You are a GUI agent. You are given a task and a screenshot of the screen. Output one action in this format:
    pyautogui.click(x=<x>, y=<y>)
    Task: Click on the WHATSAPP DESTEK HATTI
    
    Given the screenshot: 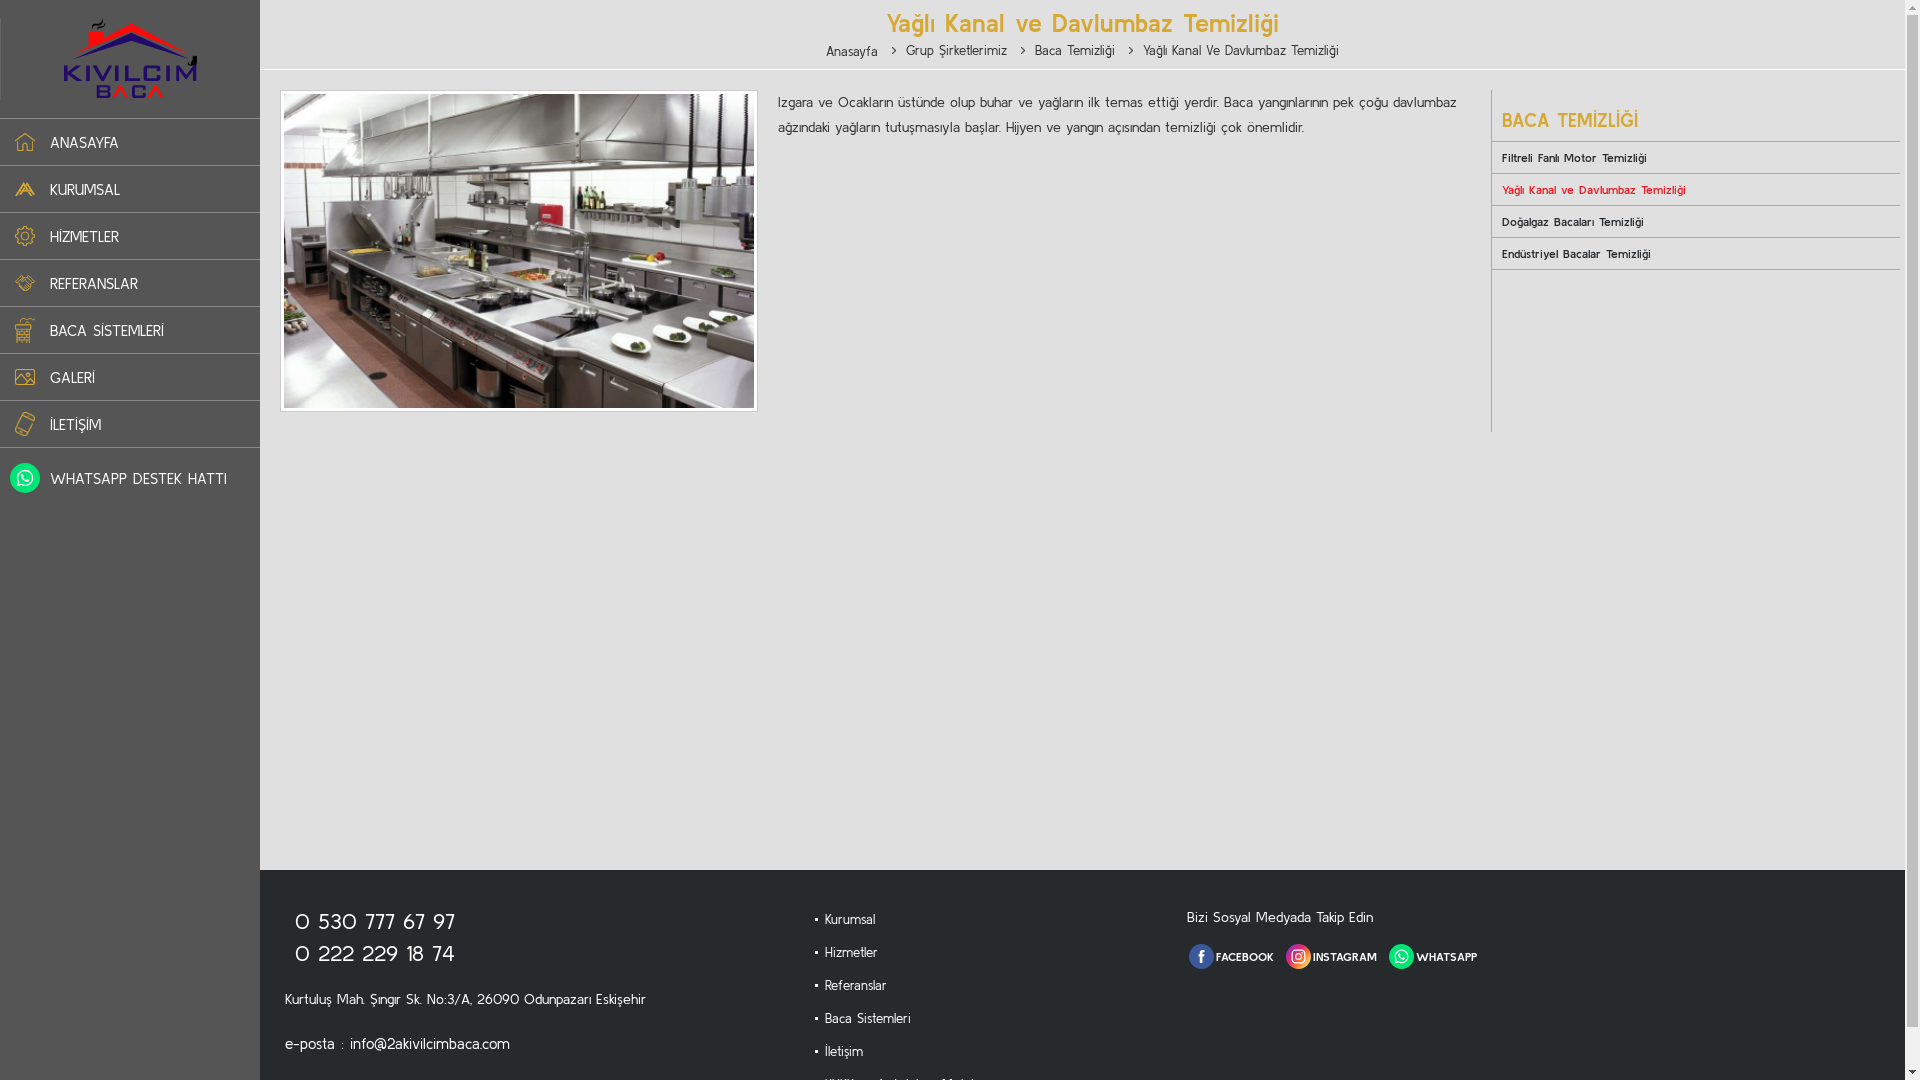 What is the action you would take?
    pyautogui.click(x=138, y=478)
    